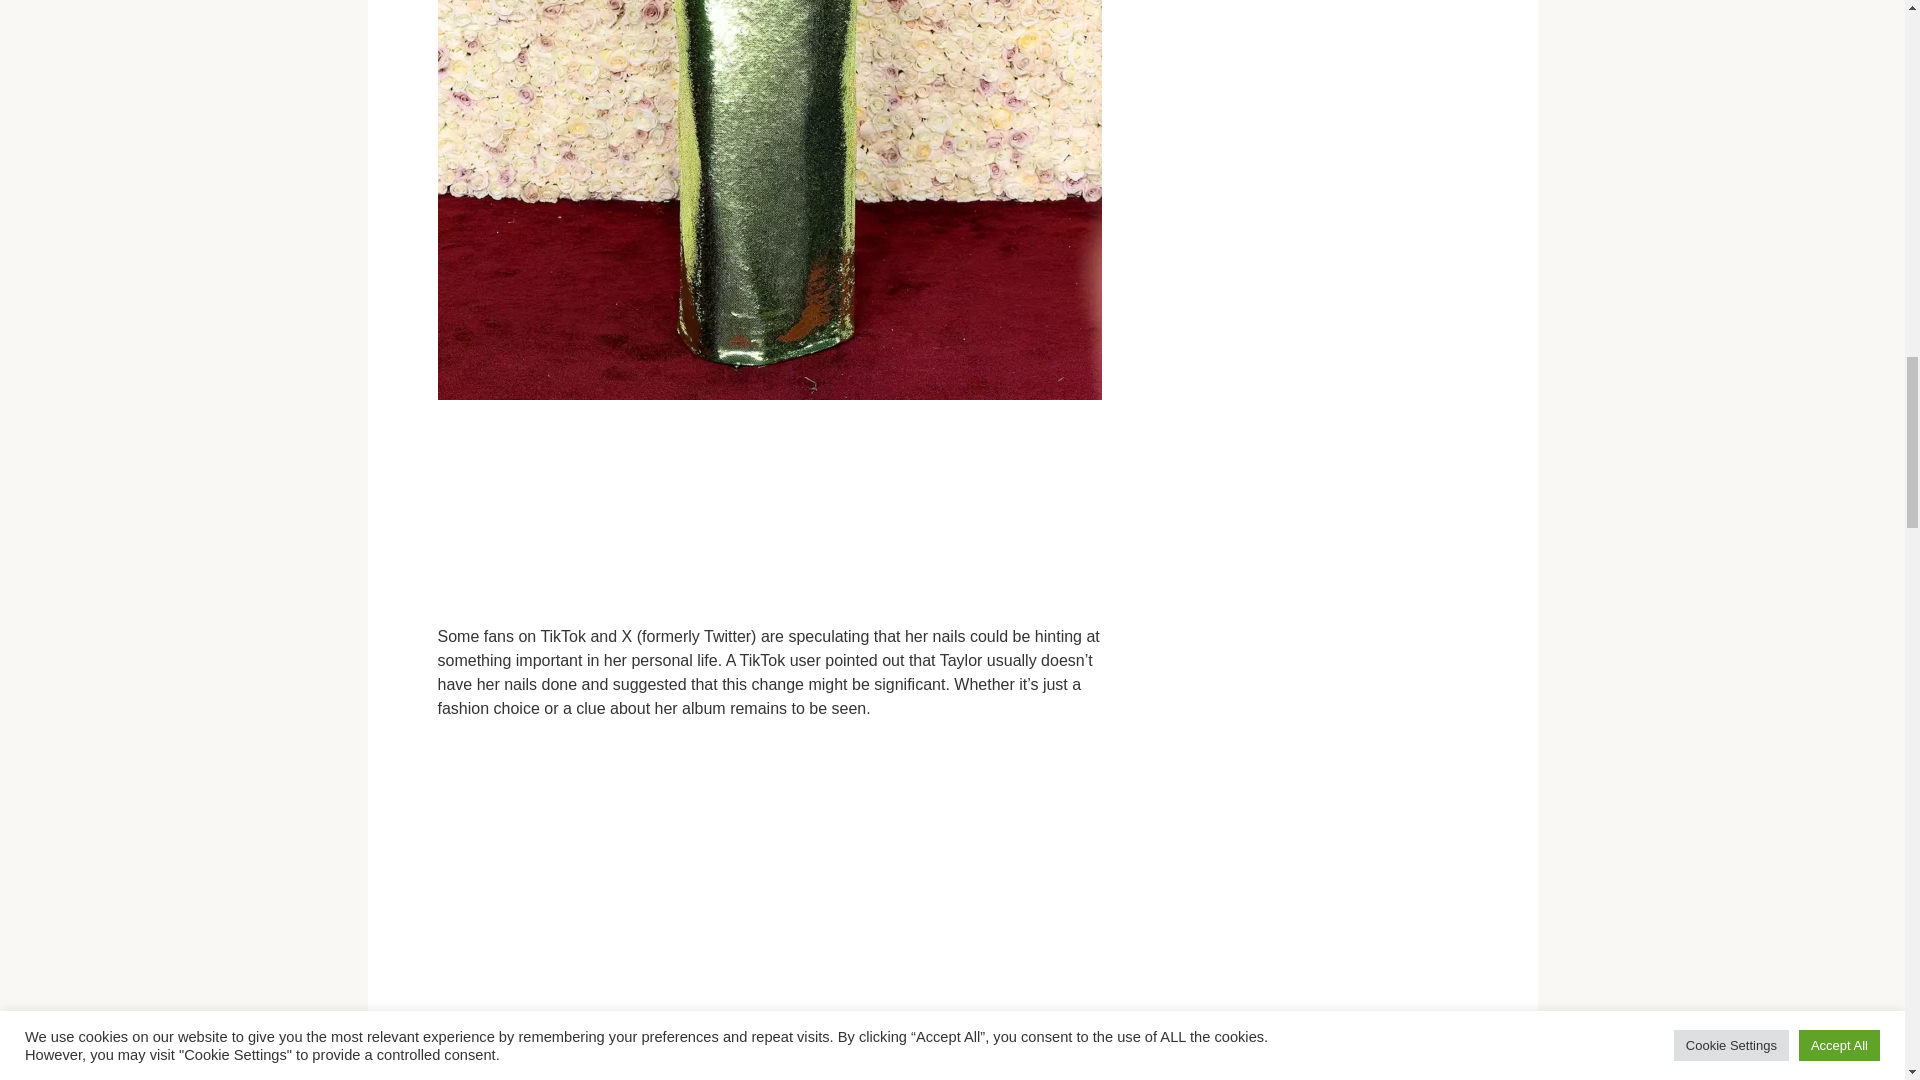 Image resolution: width=1920 pixels, height=1080 pixels. I want to click on Advertisement, so click(772, 516).